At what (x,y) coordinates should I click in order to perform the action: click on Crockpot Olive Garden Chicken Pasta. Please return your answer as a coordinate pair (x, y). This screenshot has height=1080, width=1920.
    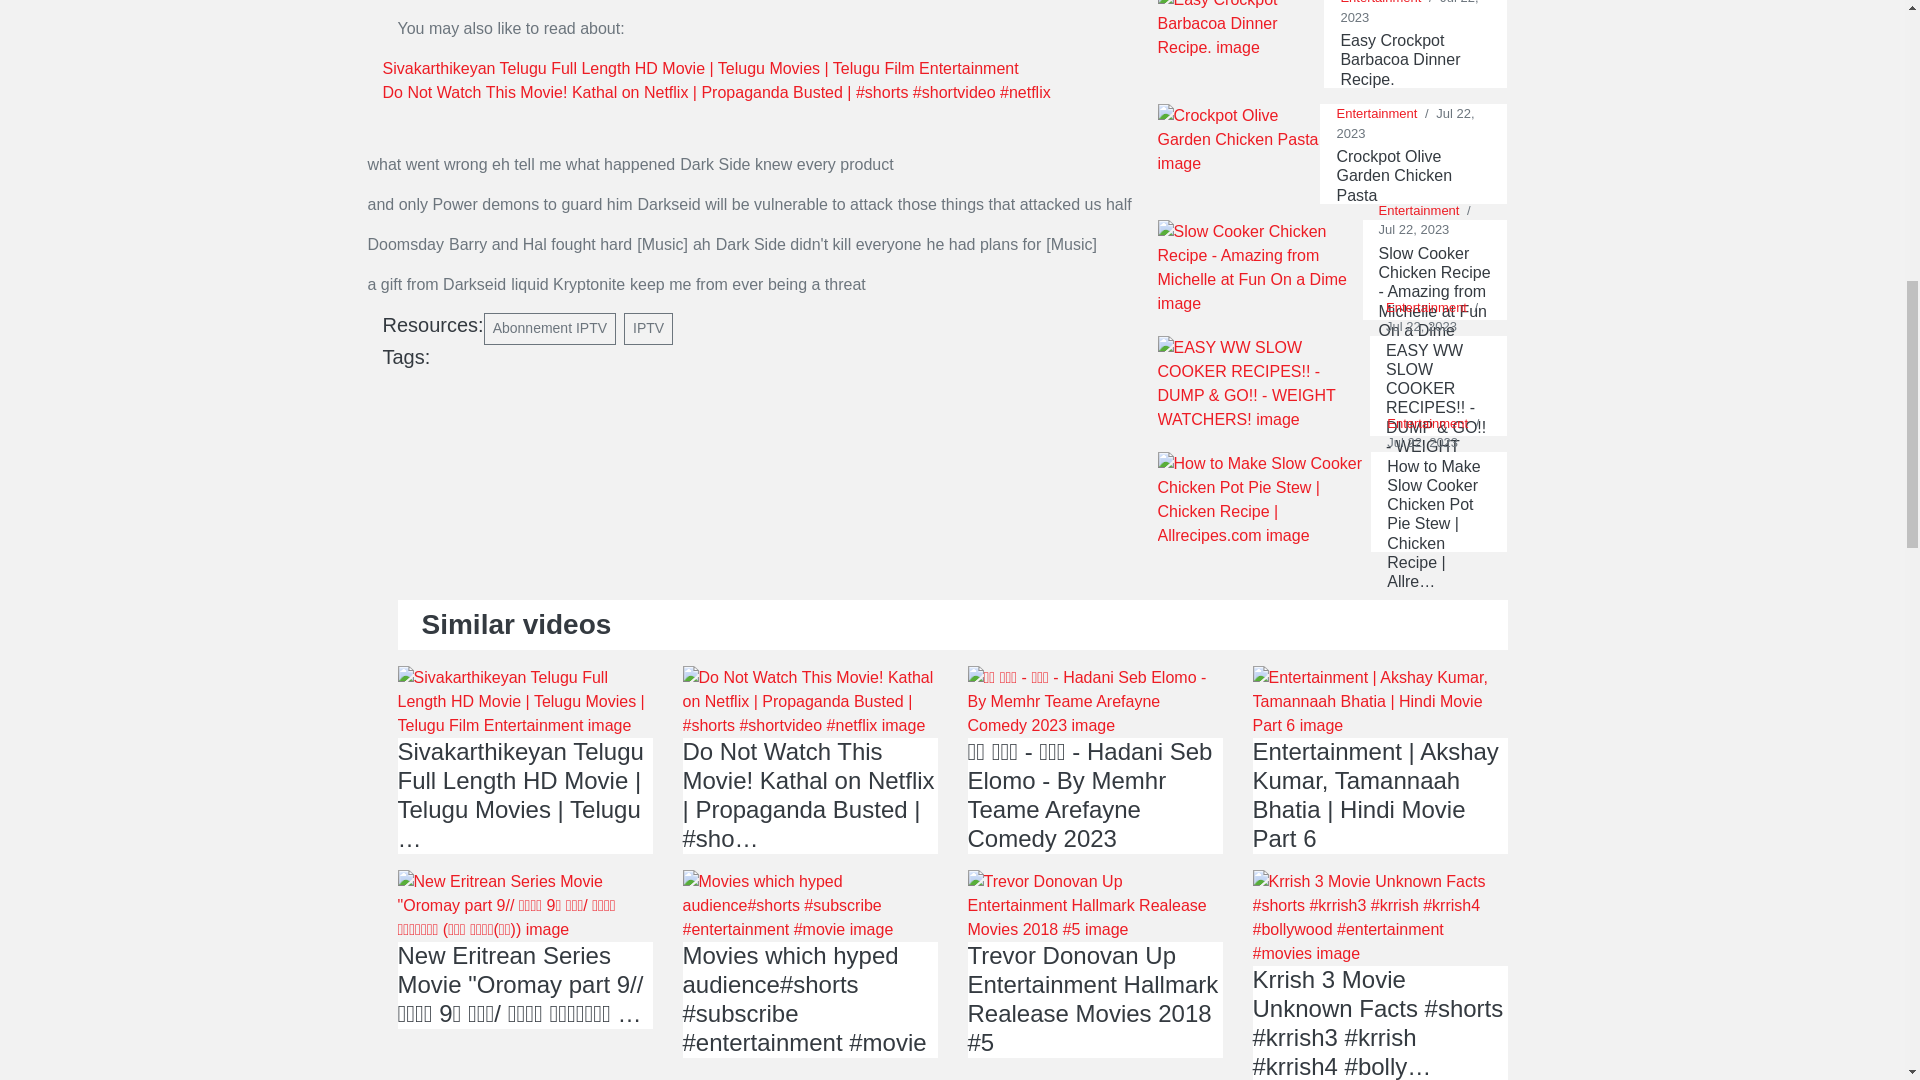
    Looking at the image, I should click on (1414, 176).